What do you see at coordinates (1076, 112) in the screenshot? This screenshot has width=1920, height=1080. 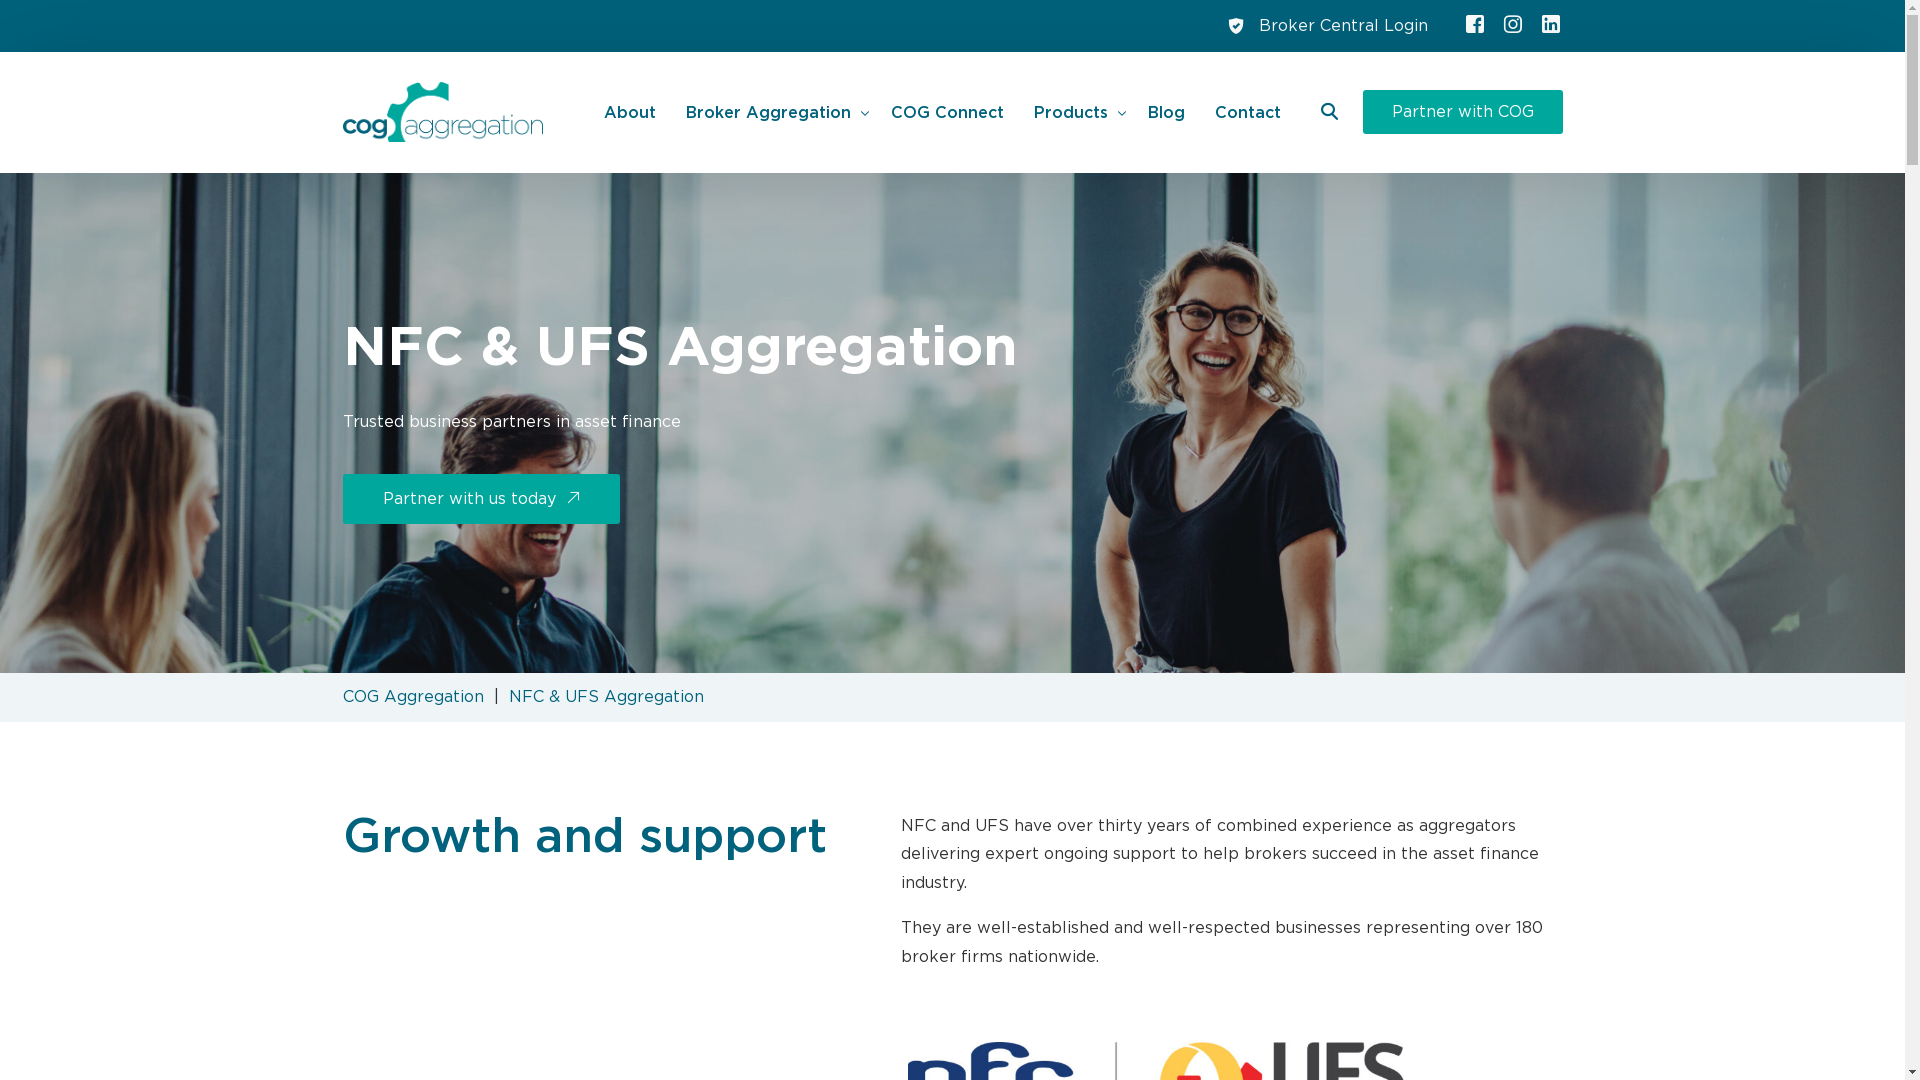 I see `Products` at bounding box center [1076, 112].